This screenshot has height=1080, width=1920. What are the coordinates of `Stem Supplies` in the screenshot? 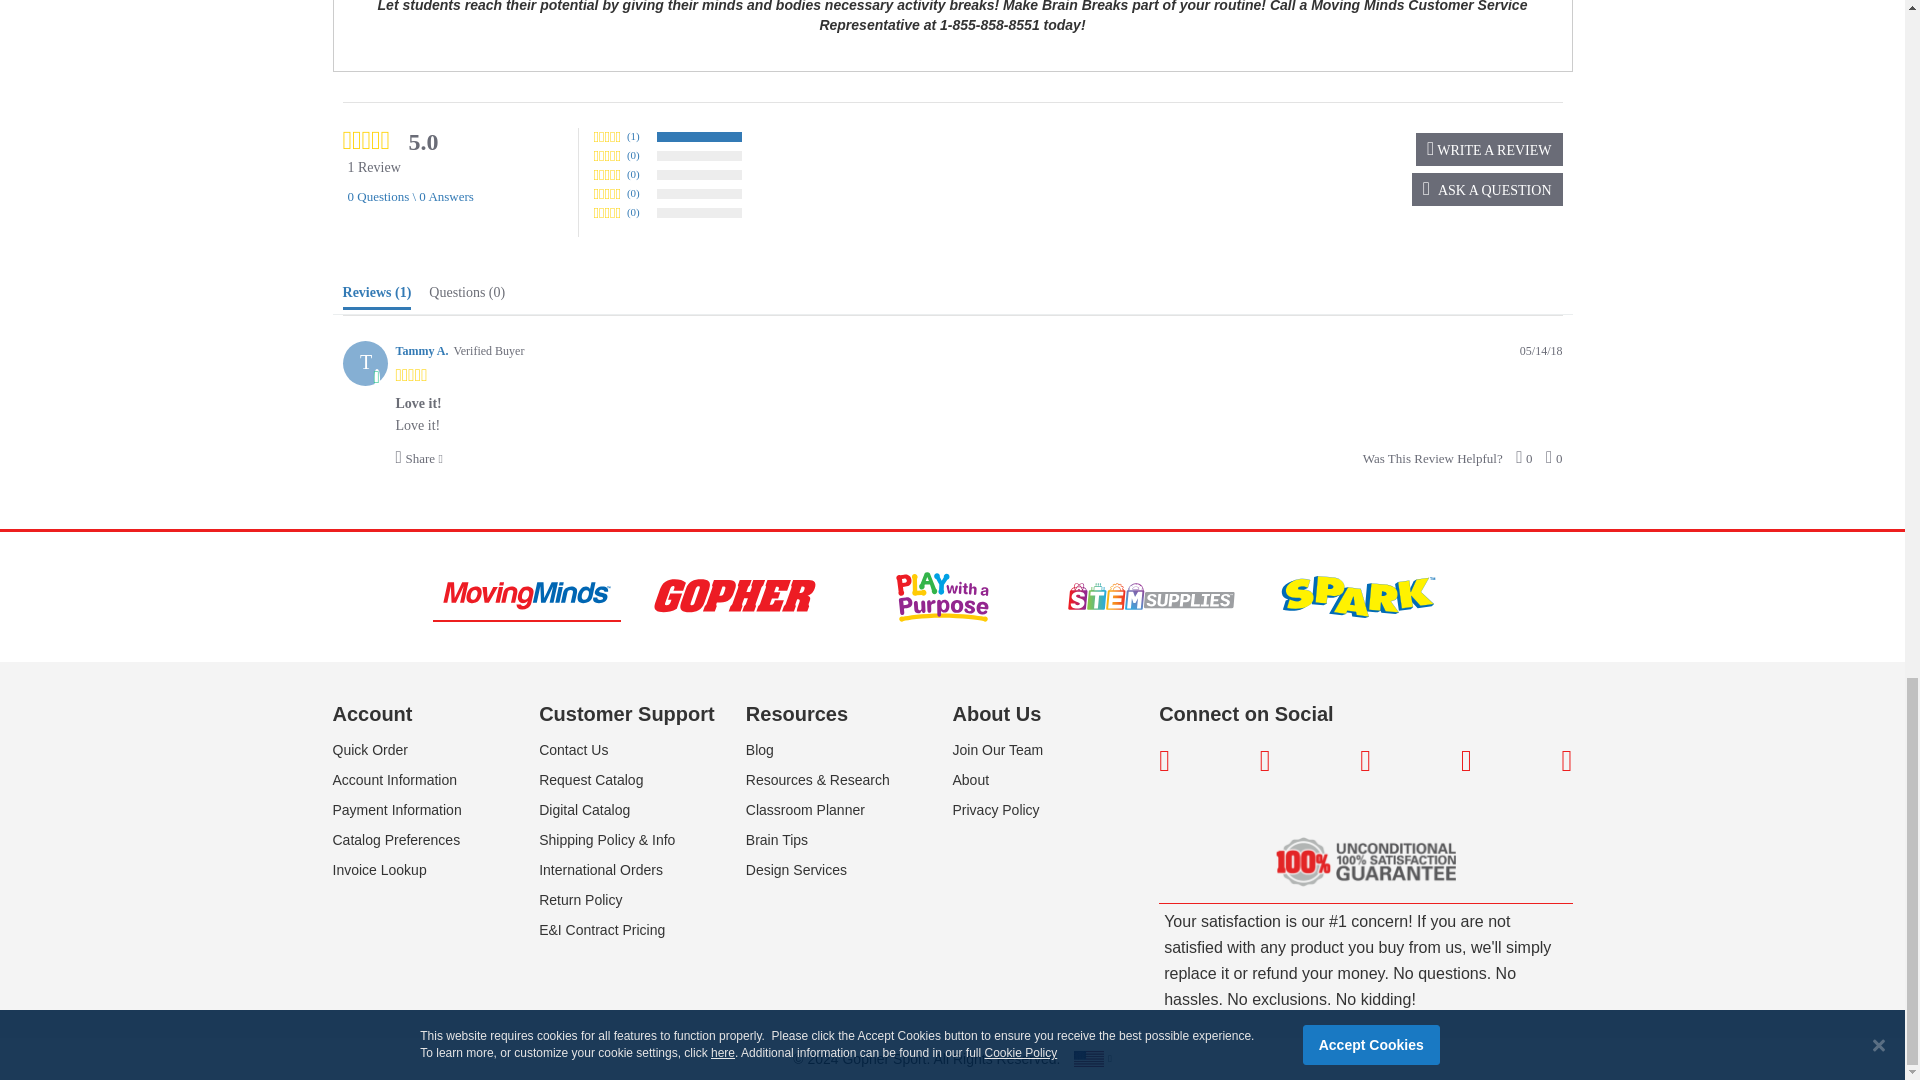 It's located at (1150, 596).